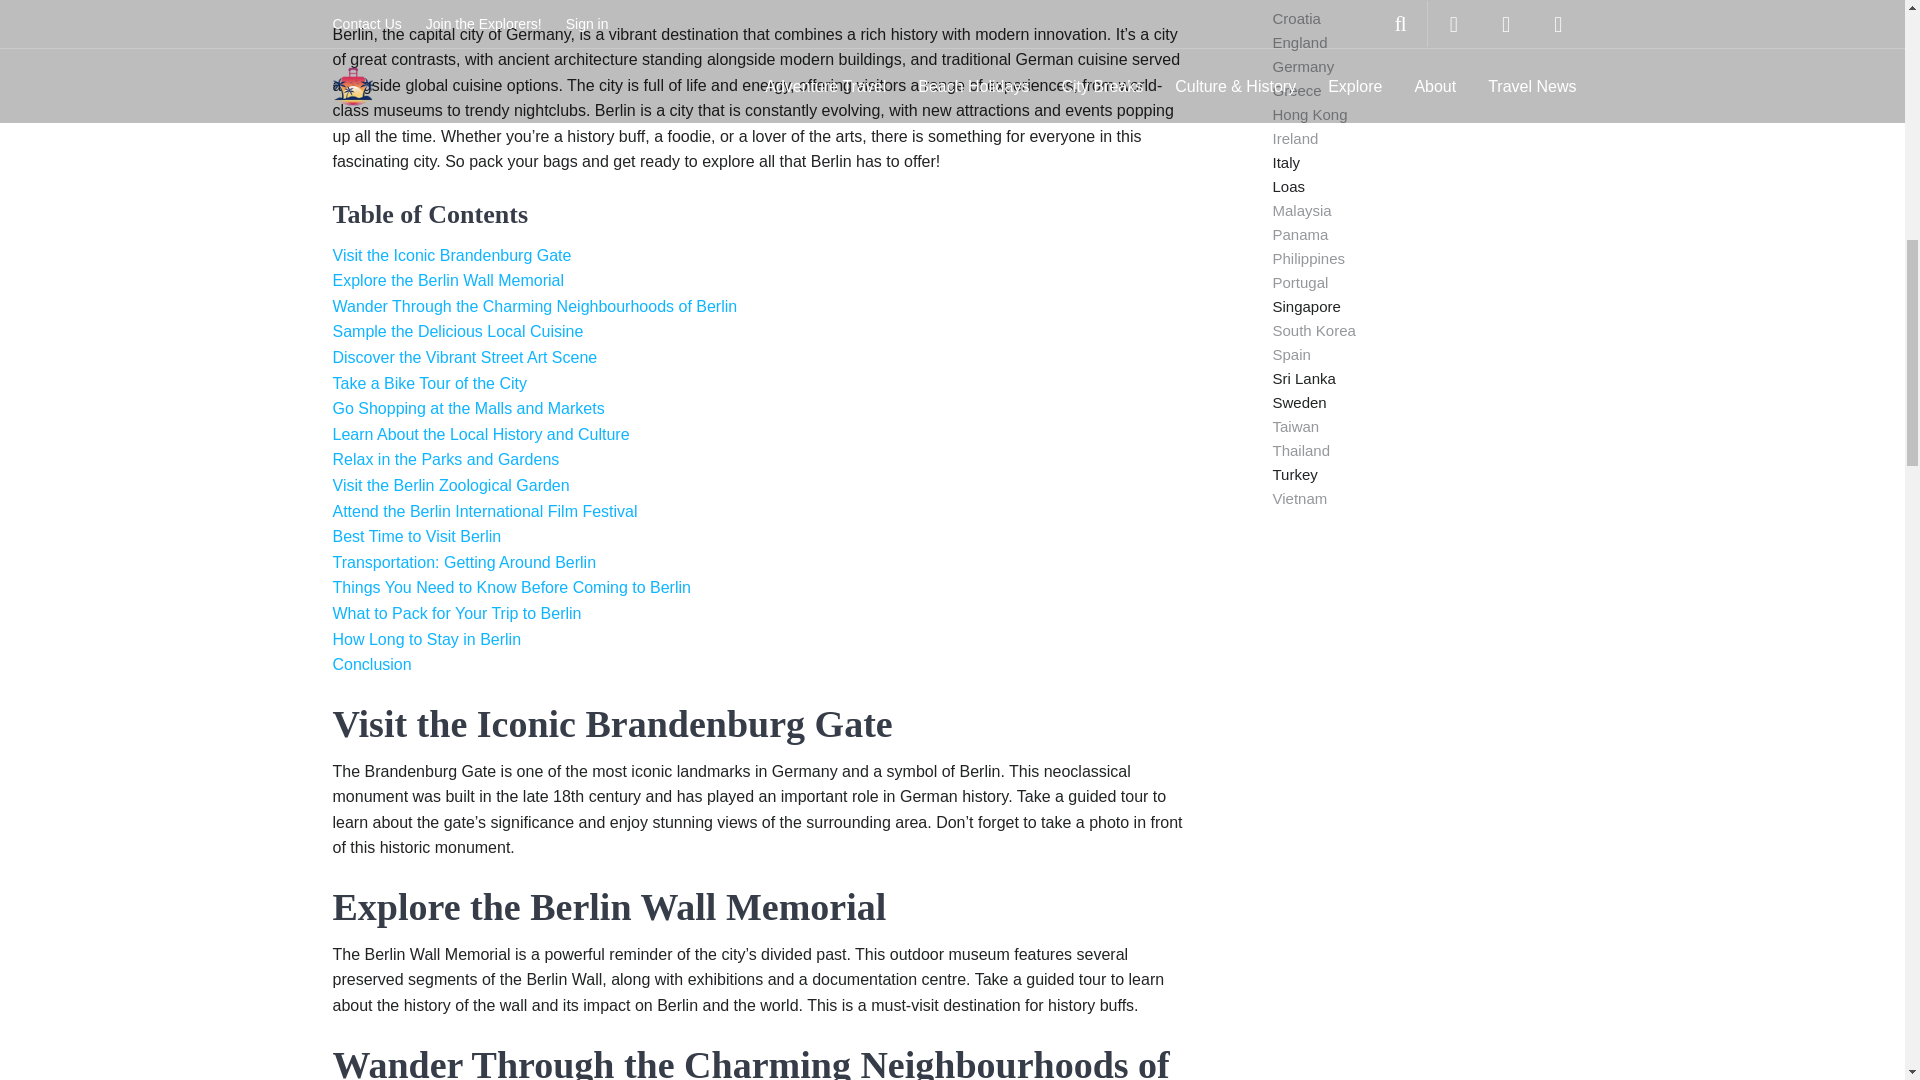 This screenshot has height=1080, width=1920. I want to click on How Long to Stay in Berlin, so click(426, 639).